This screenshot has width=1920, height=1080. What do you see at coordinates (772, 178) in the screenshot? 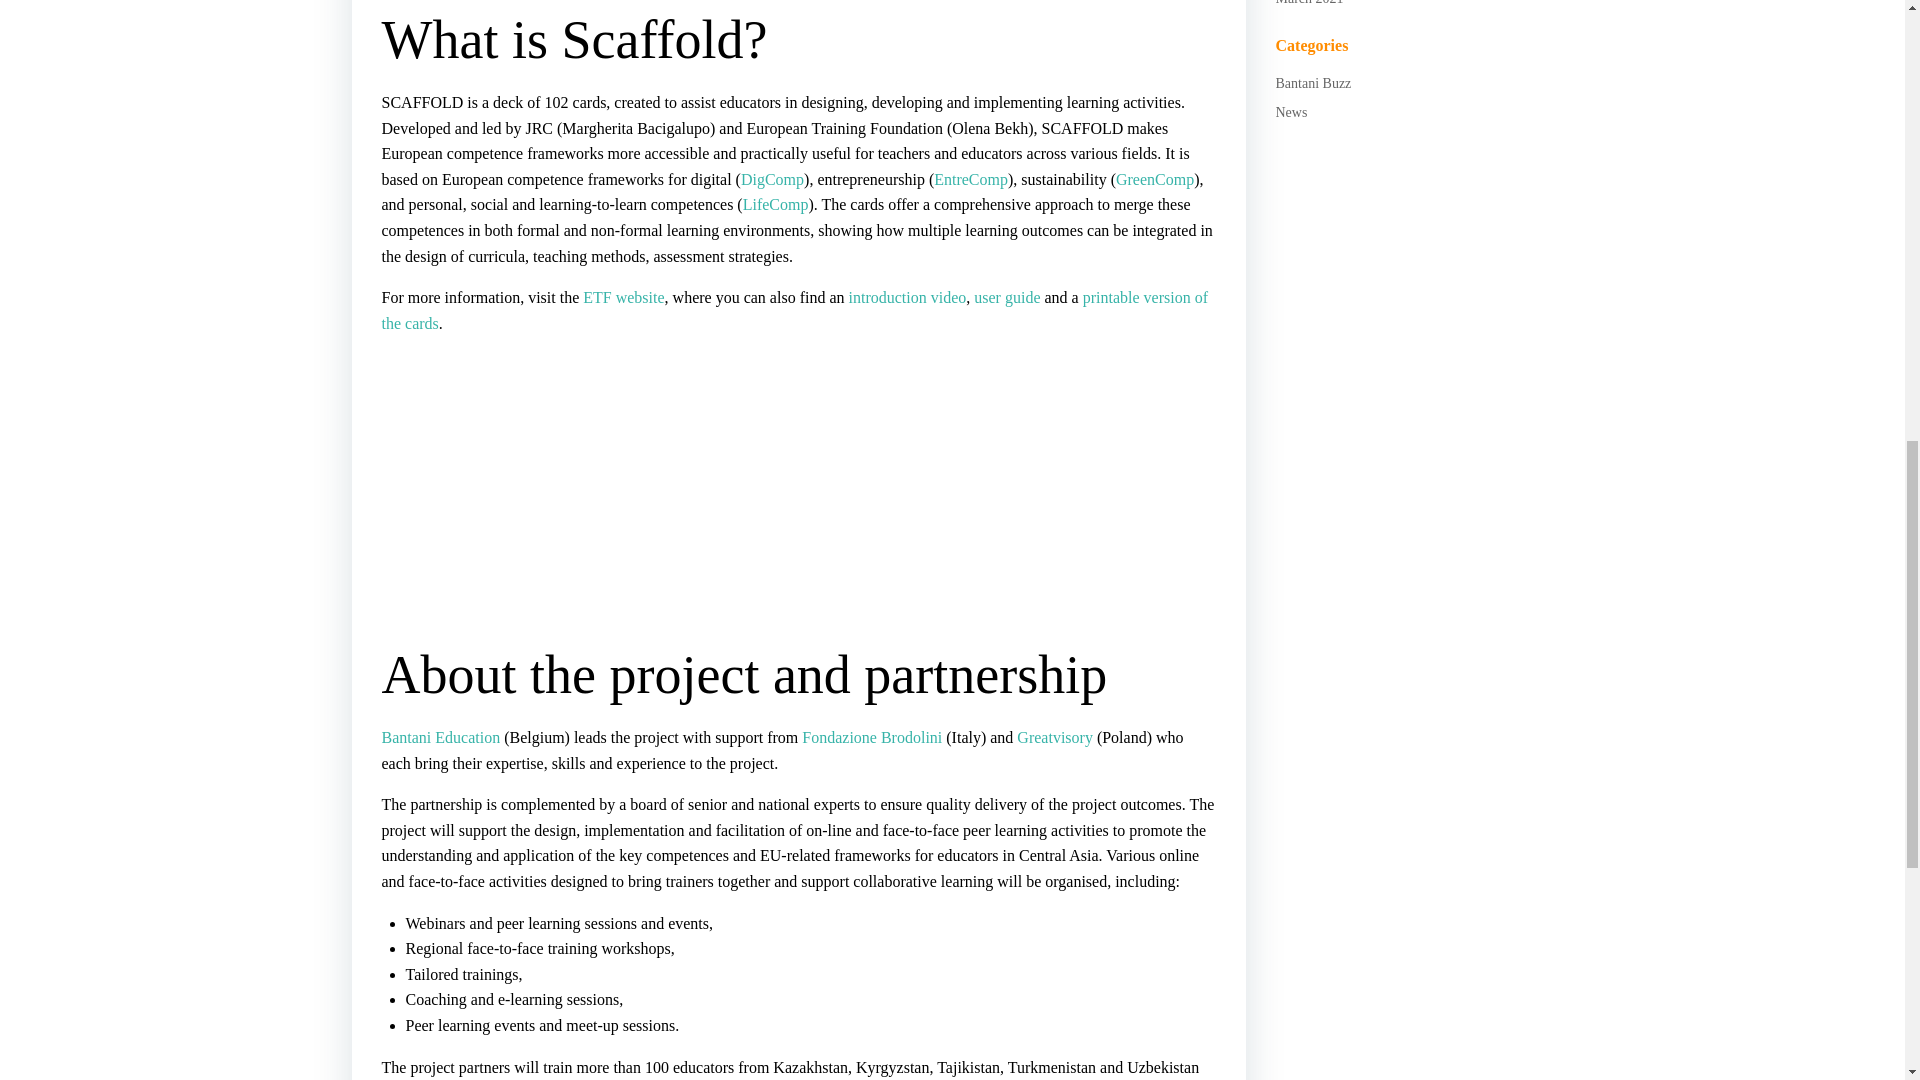
I see `DigComp` at bounding box center [772, 178].